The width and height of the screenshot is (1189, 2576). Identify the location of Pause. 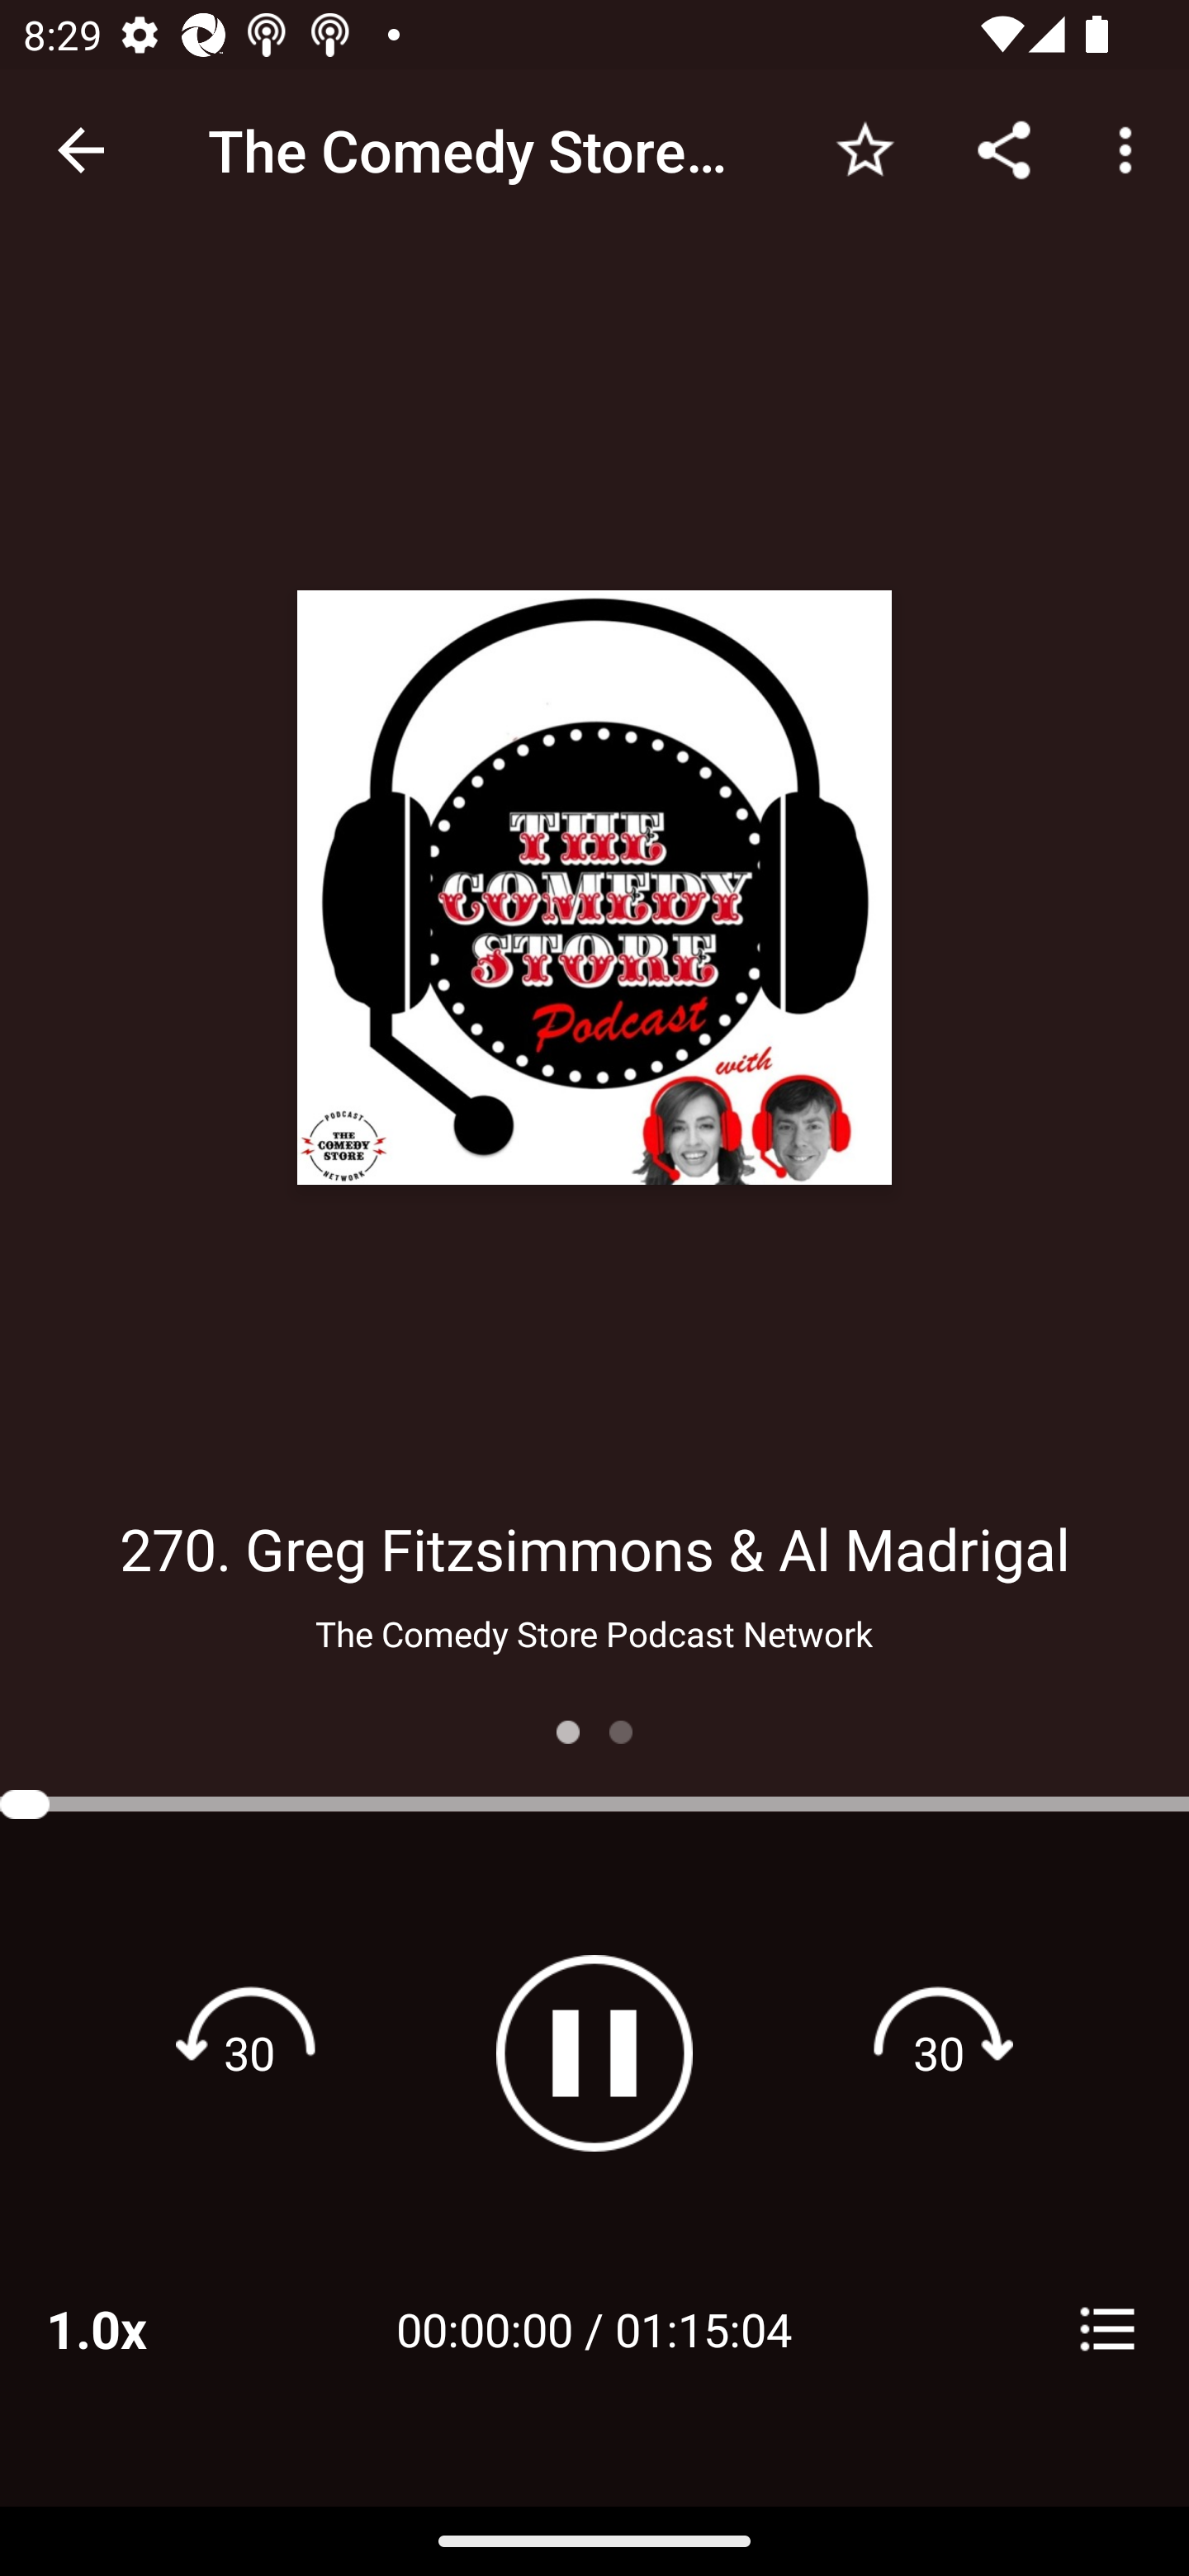
(594, 2053).